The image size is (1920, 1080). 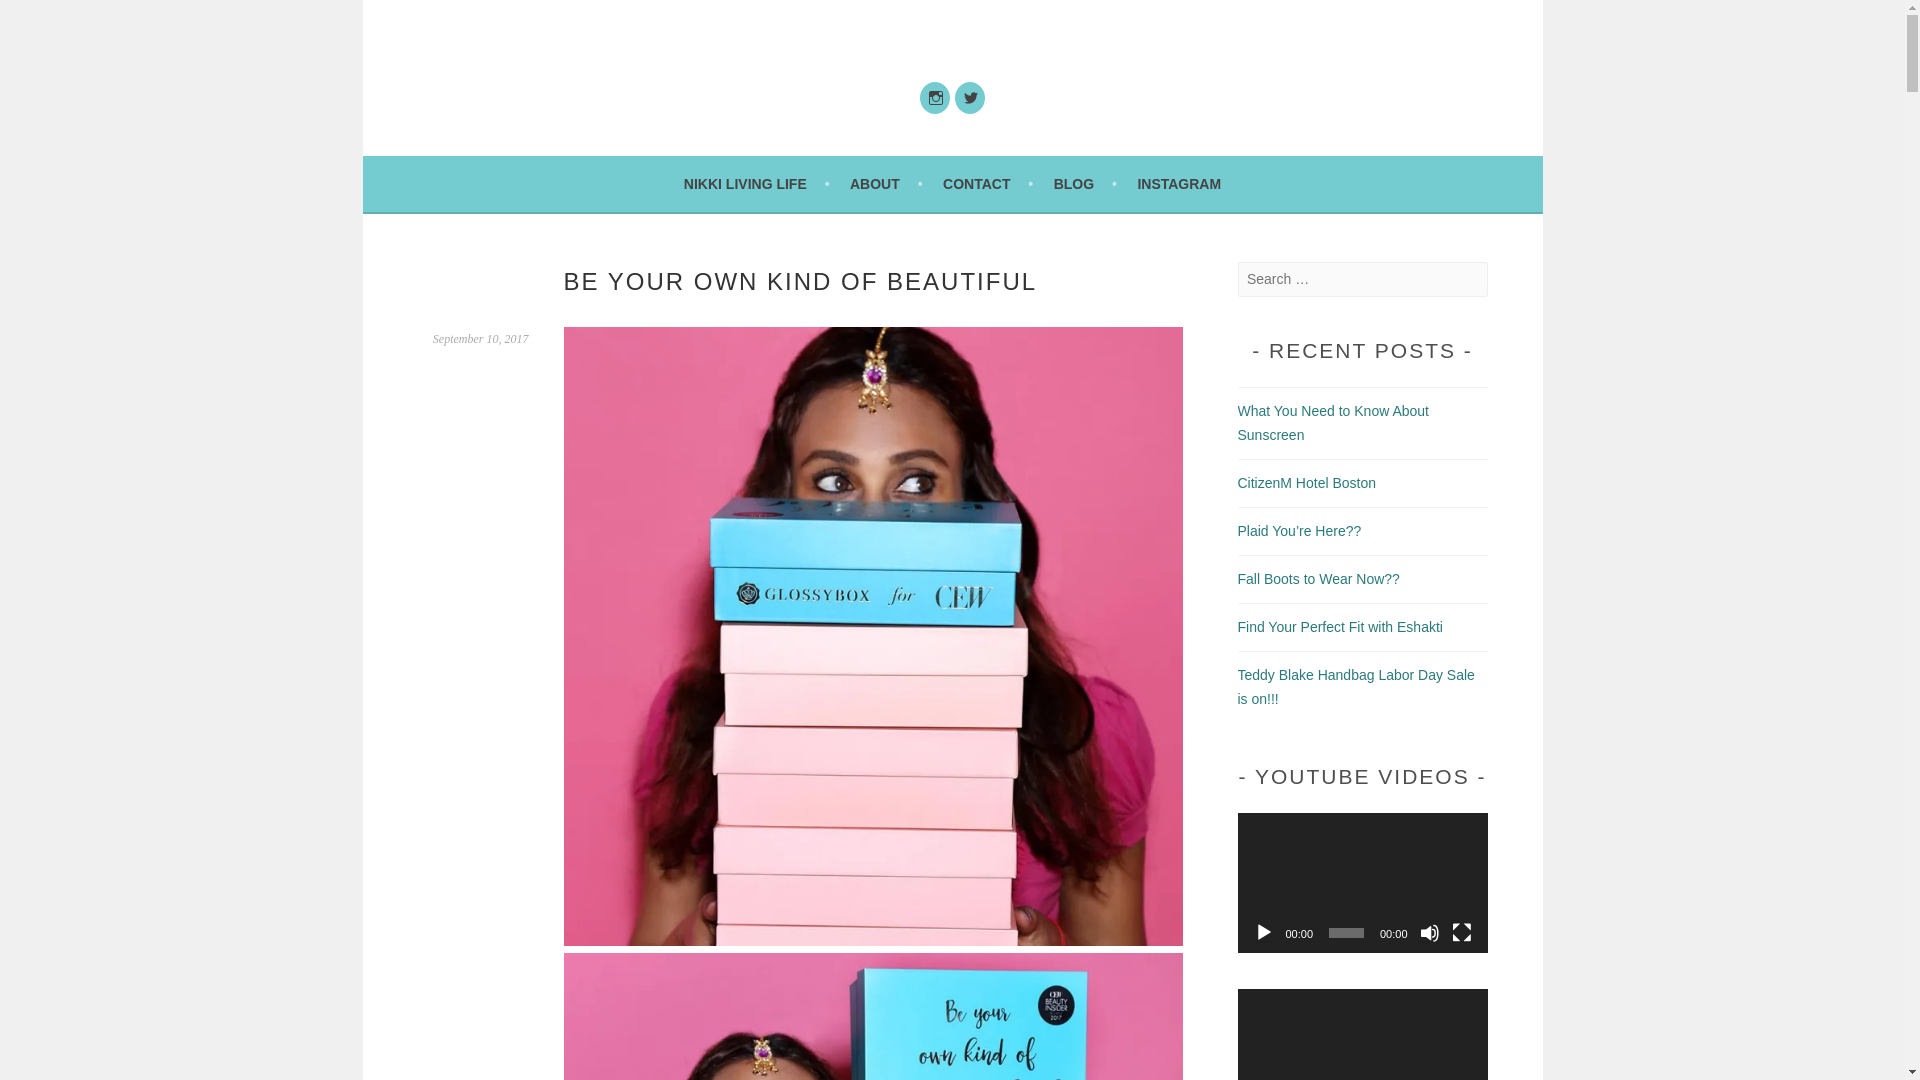 I want to click on NIKKI LIVING LIFE, so click(x=756, y=183).